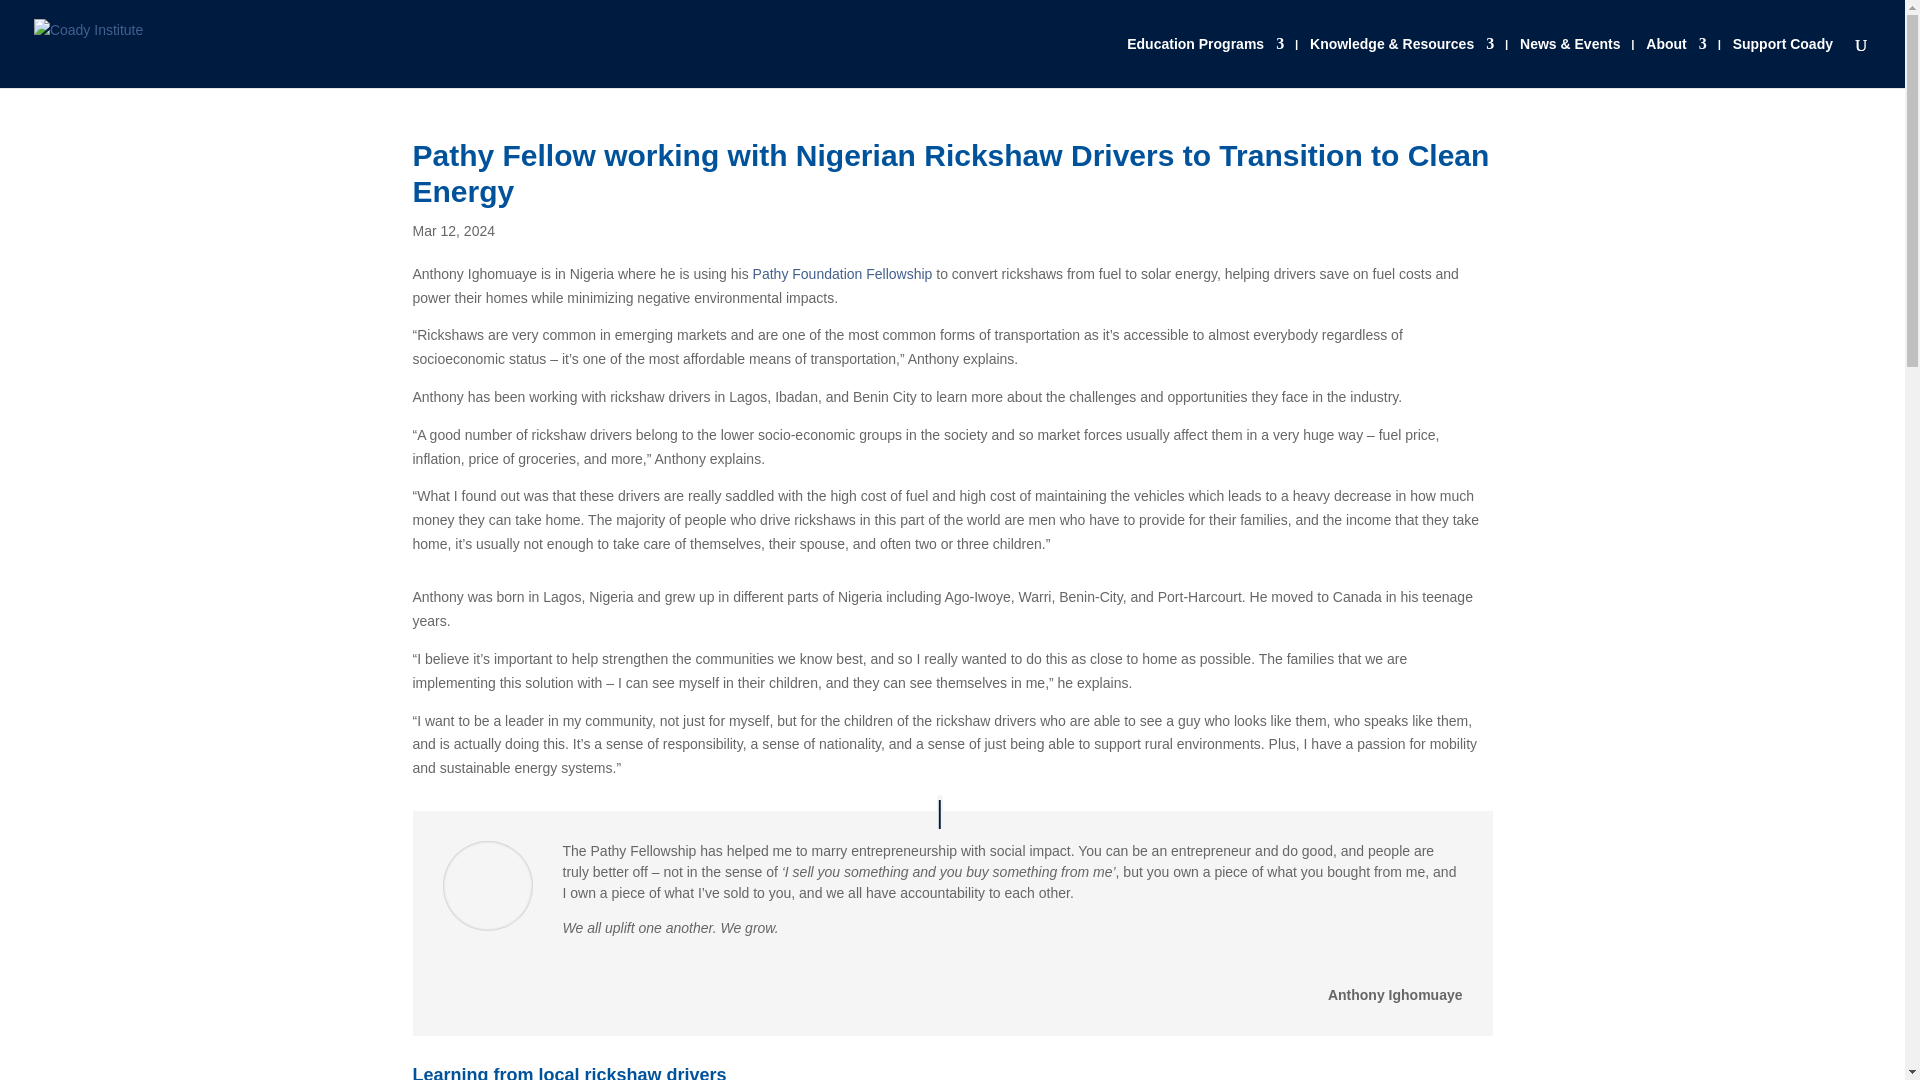 This screenshot has height=1080, width=1920. I want to click on Support Coady, so click(1783, 62).